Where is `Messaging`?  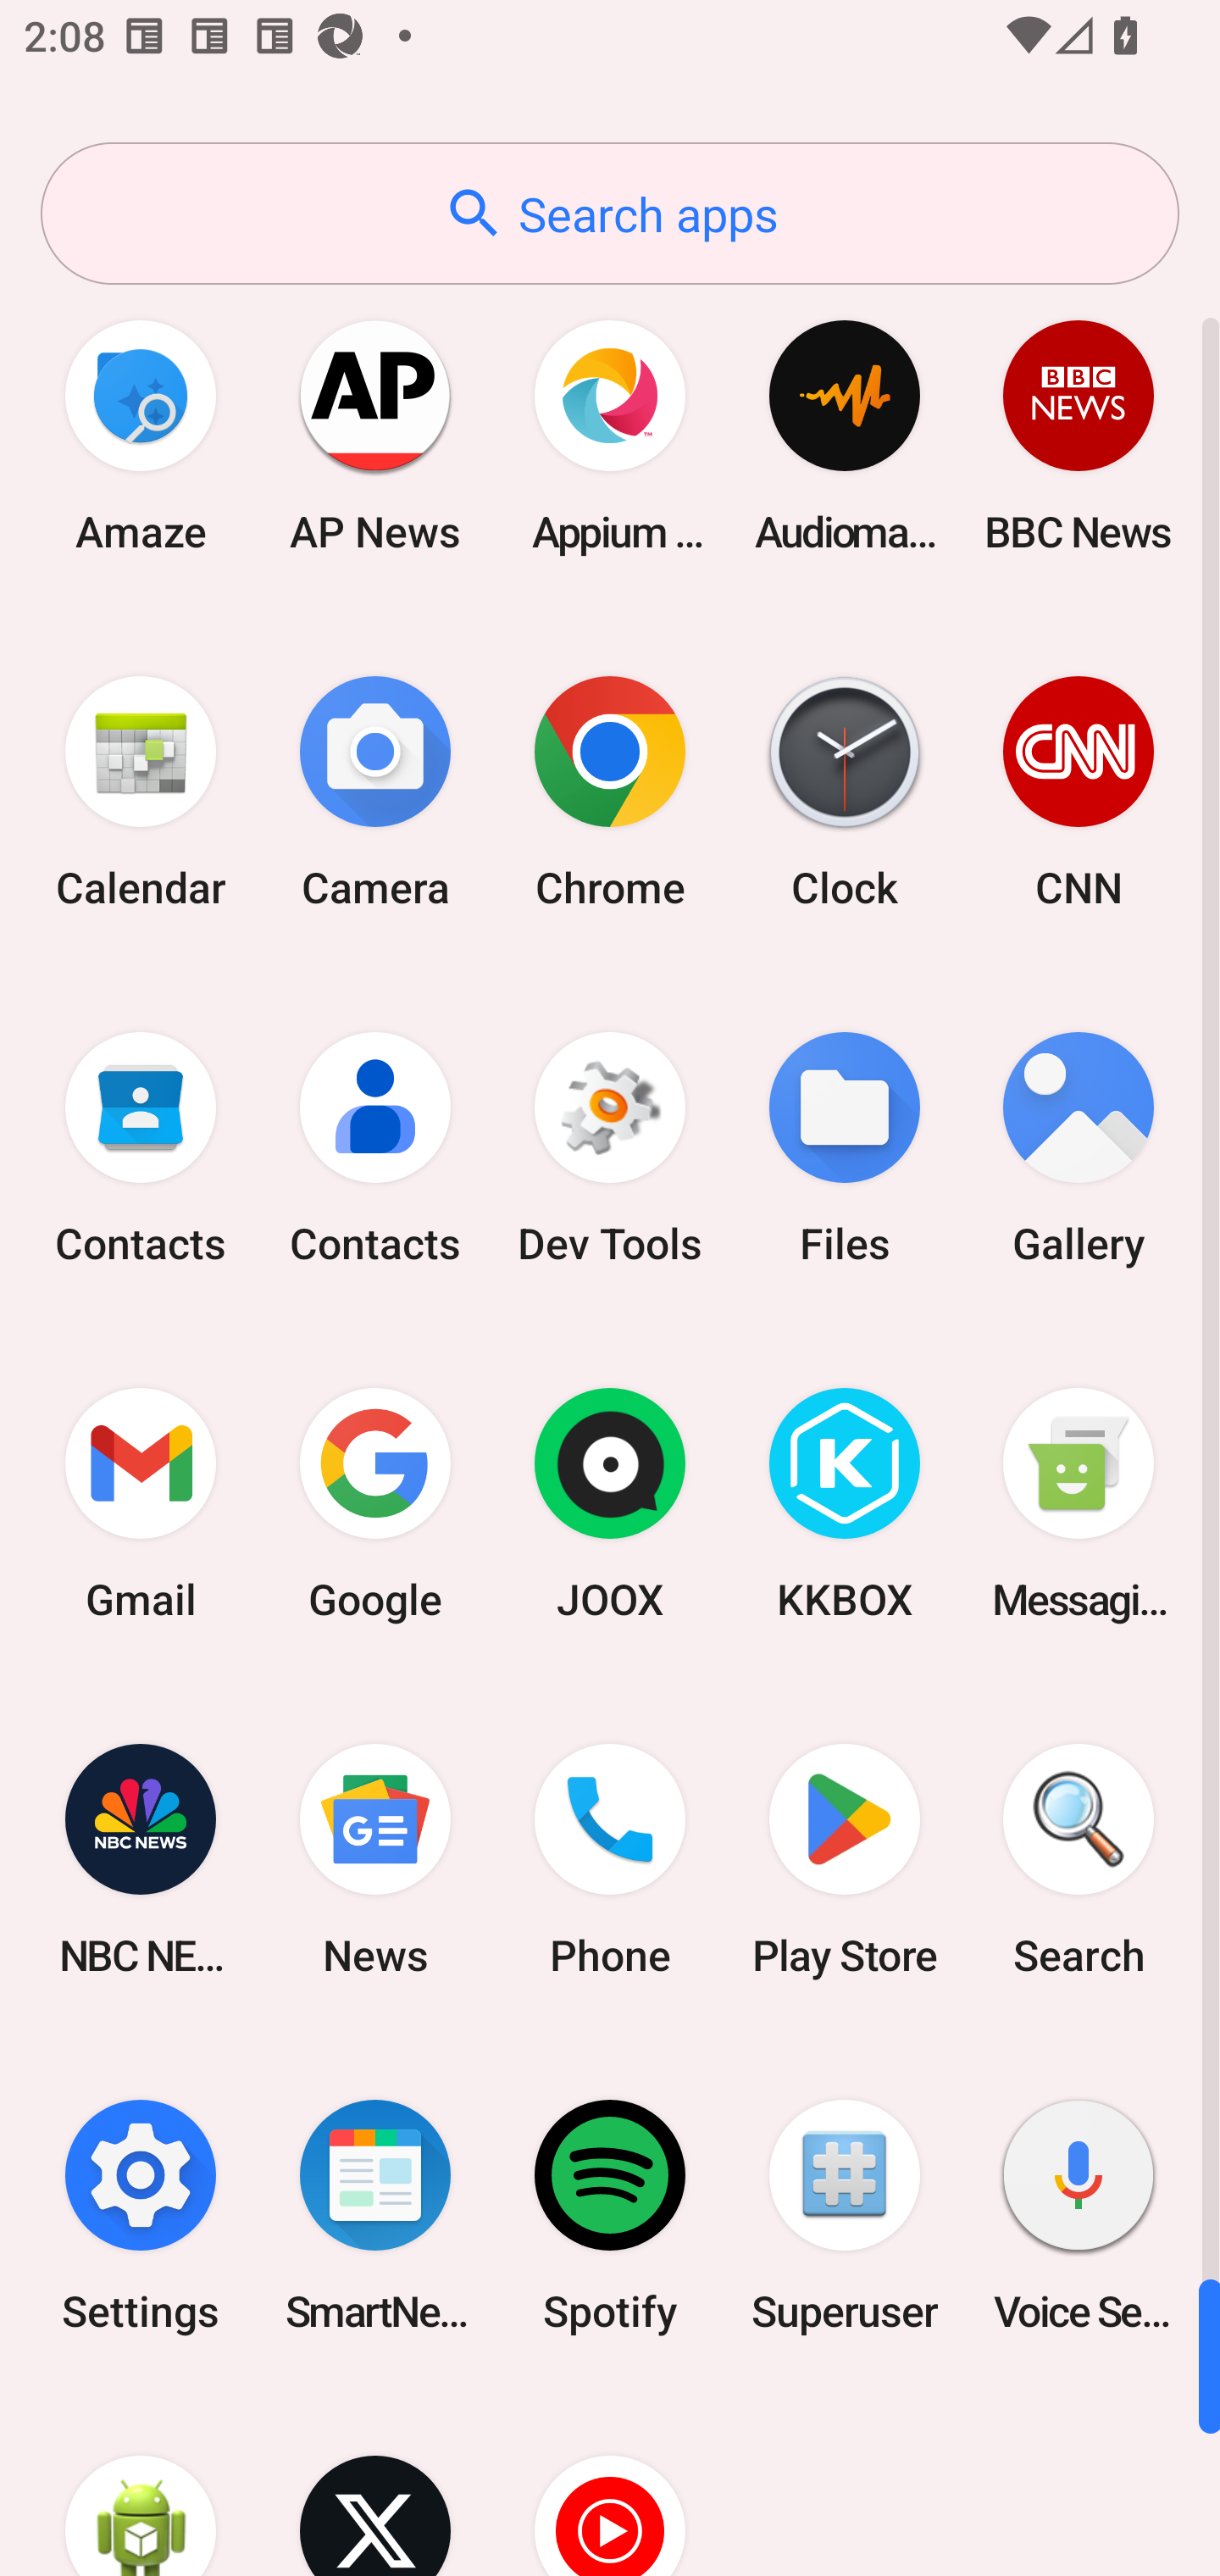 Messaging is located at coordinates (1079, 1504).